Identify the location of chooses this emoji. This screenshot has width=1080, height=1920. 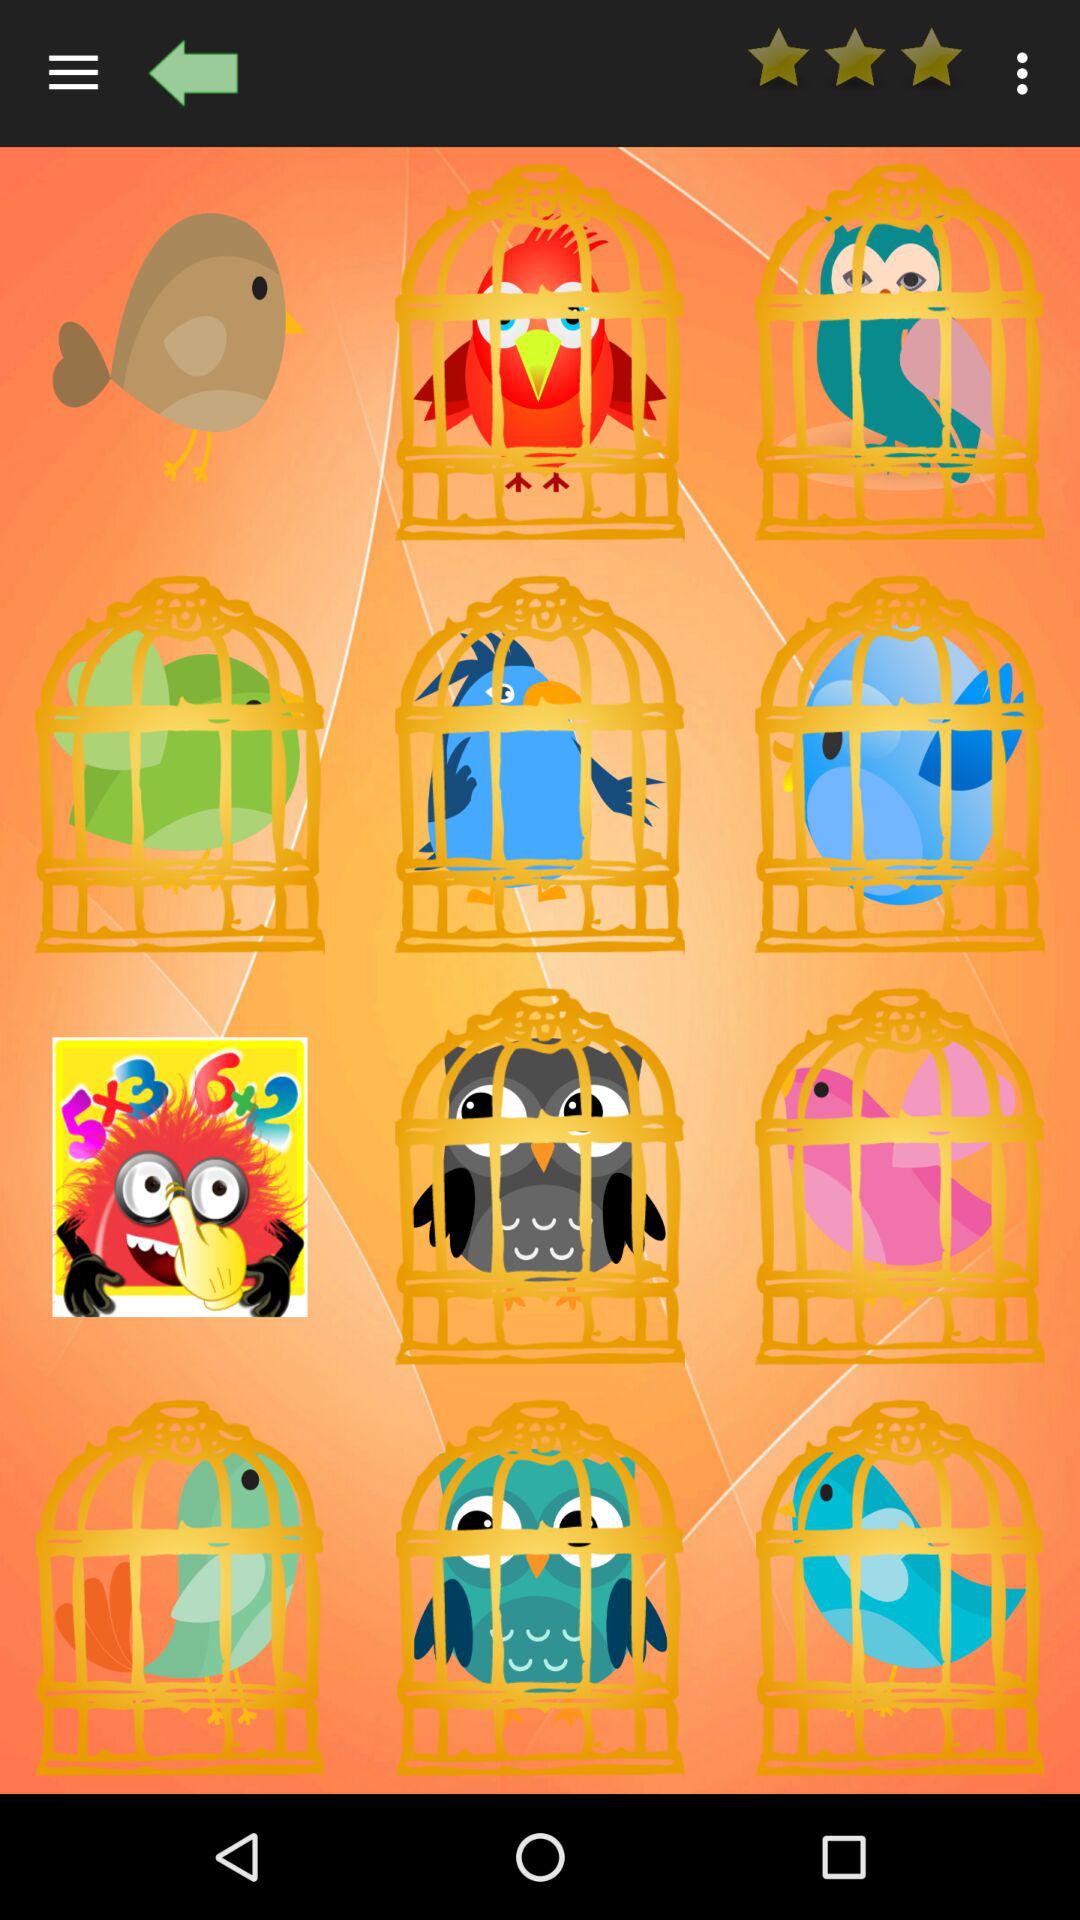
(540, 1588).